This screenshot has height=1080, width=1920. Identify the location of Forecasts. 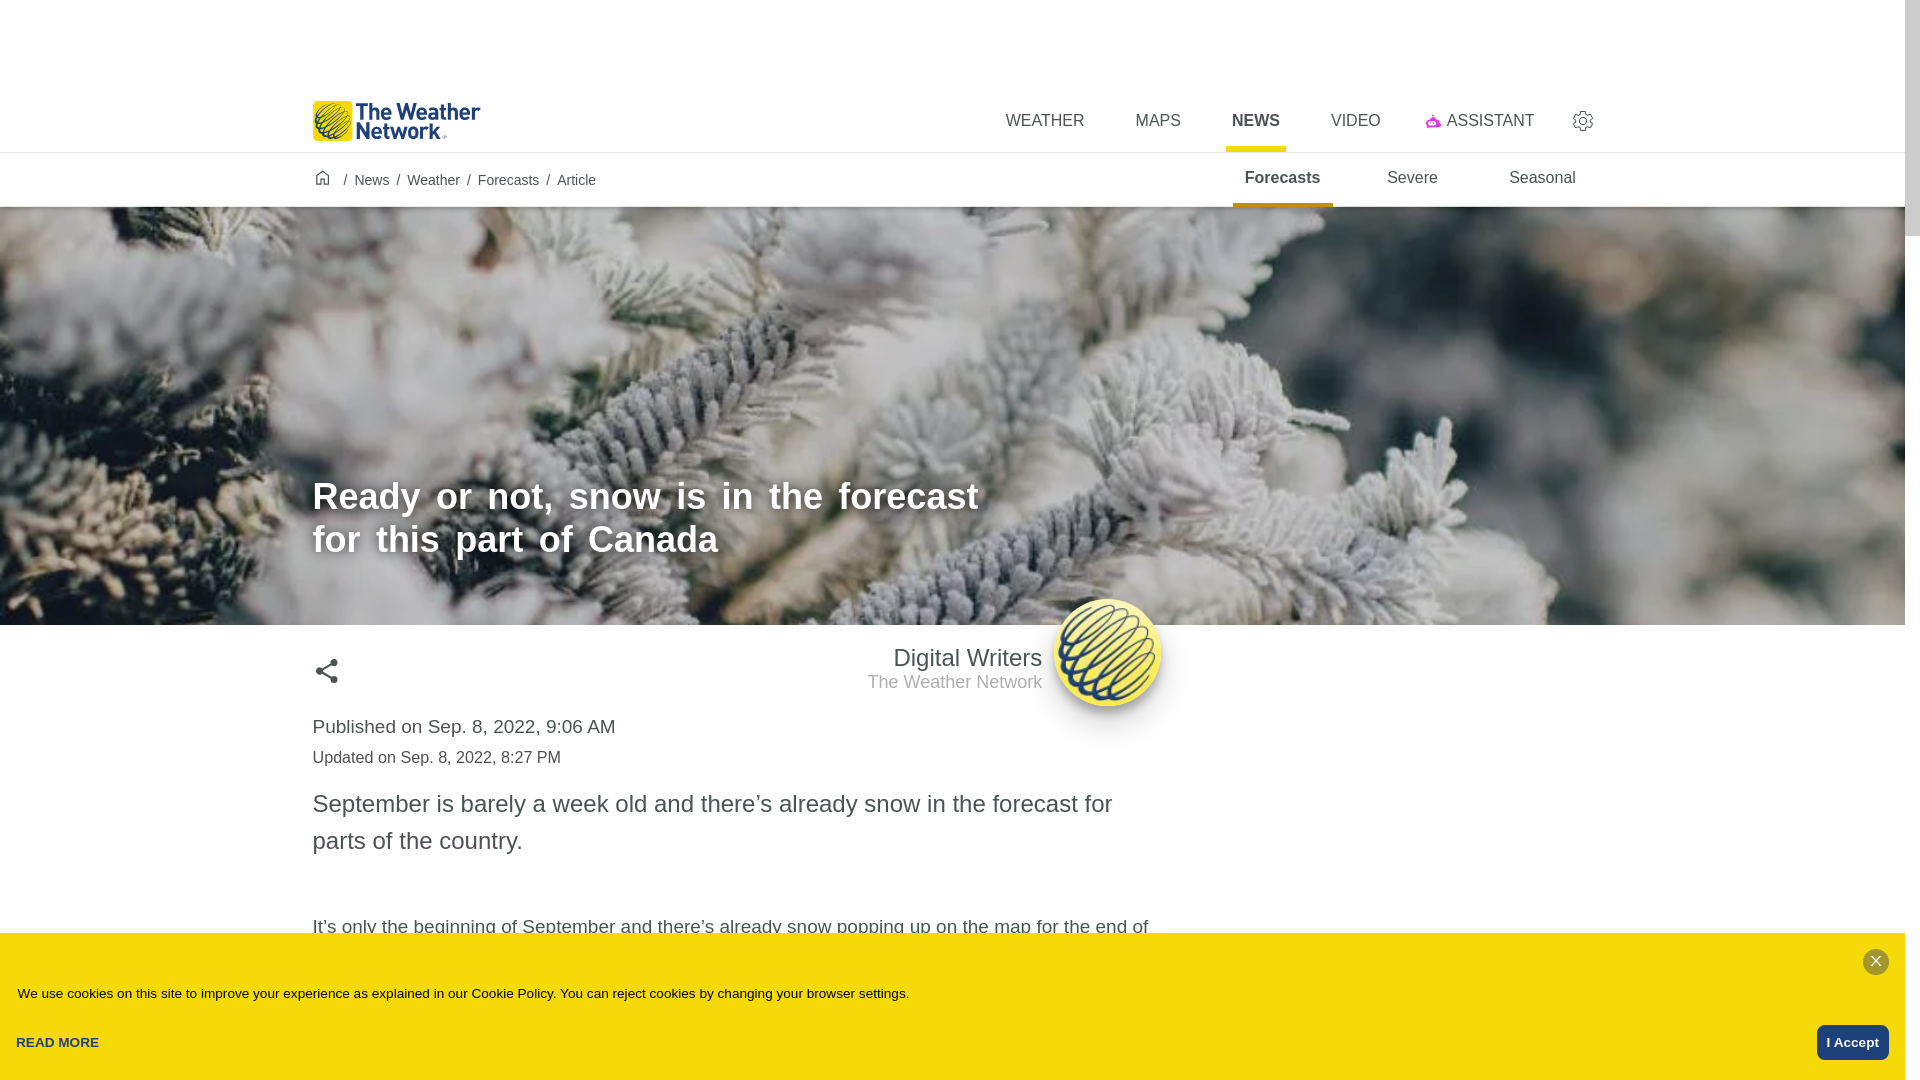
(1158, 120).